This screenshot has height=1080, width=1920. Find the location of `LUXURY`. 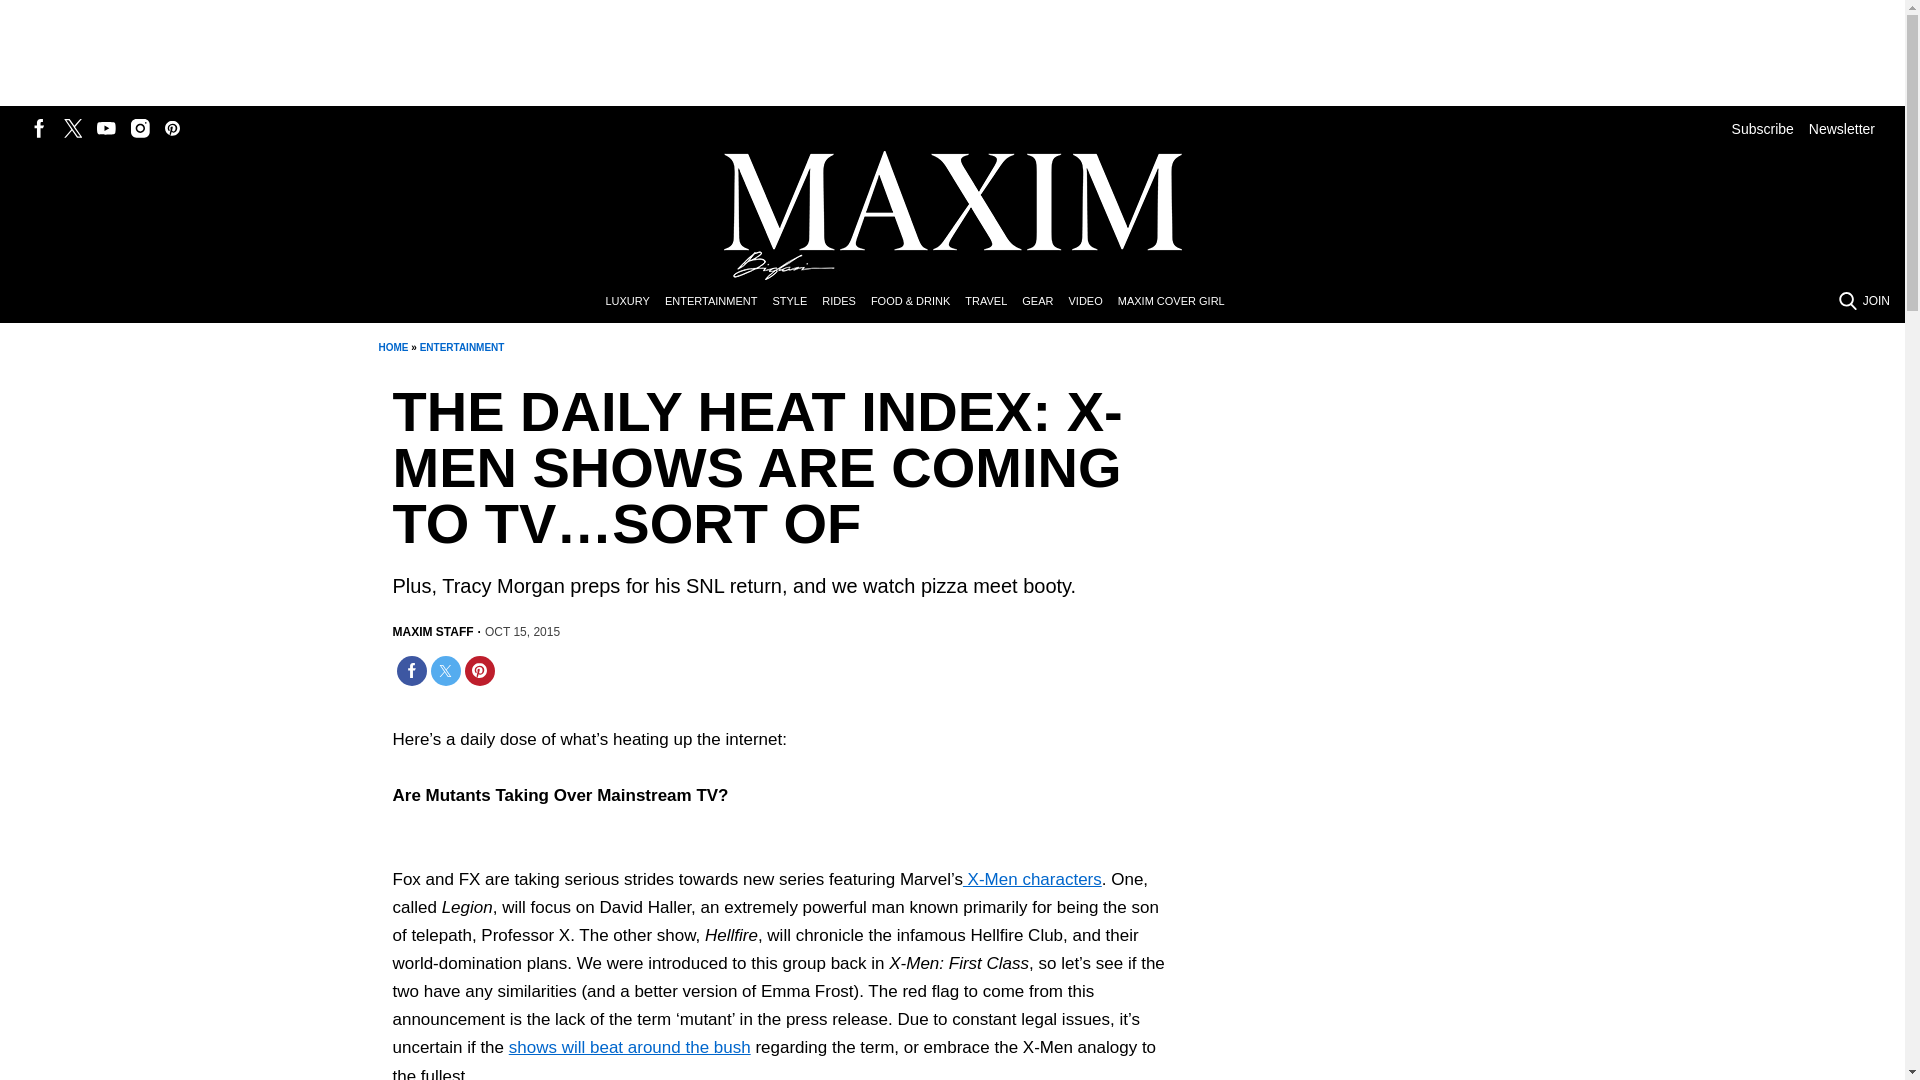

LUXURY is located at coordinates (634, 302).